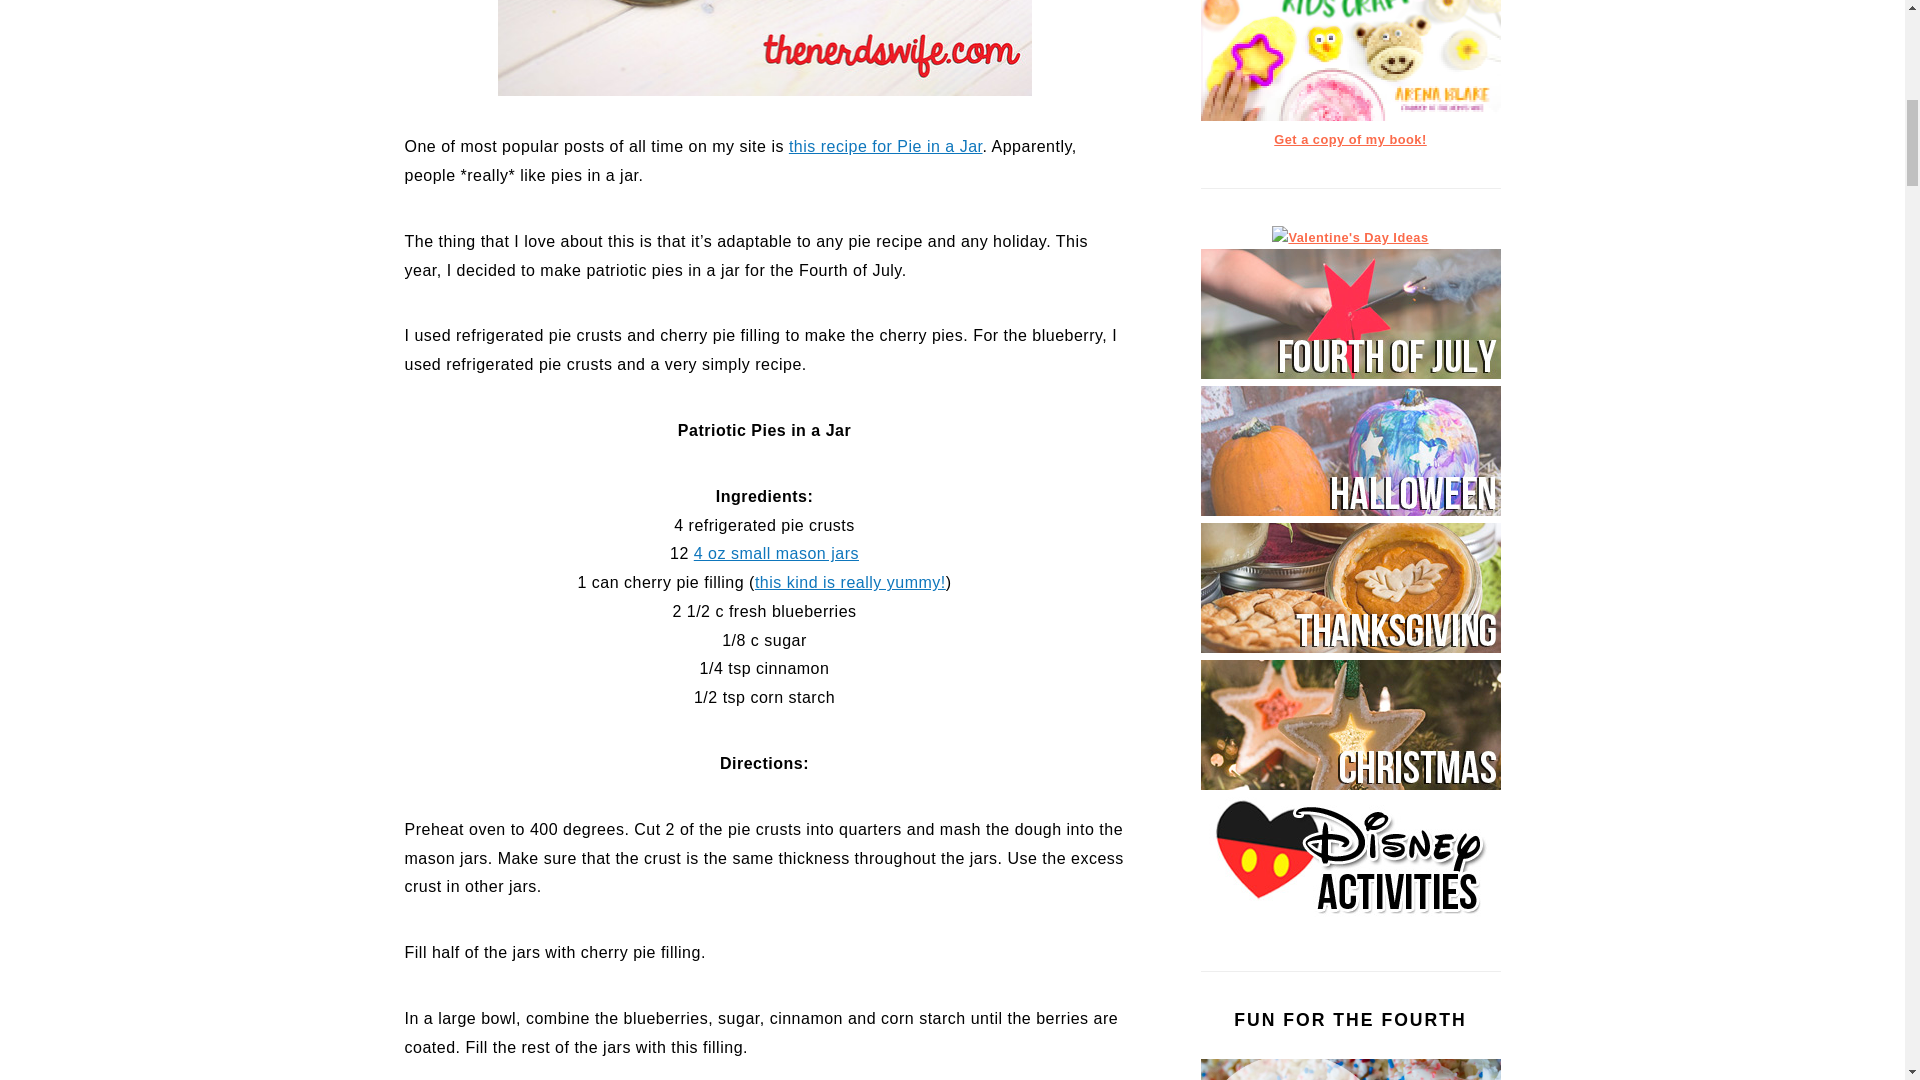  What do you see at coordinates (1350, 116) in the screenshot?
I see `Edible Kids Crafts` at bounding box center [1350, 116].